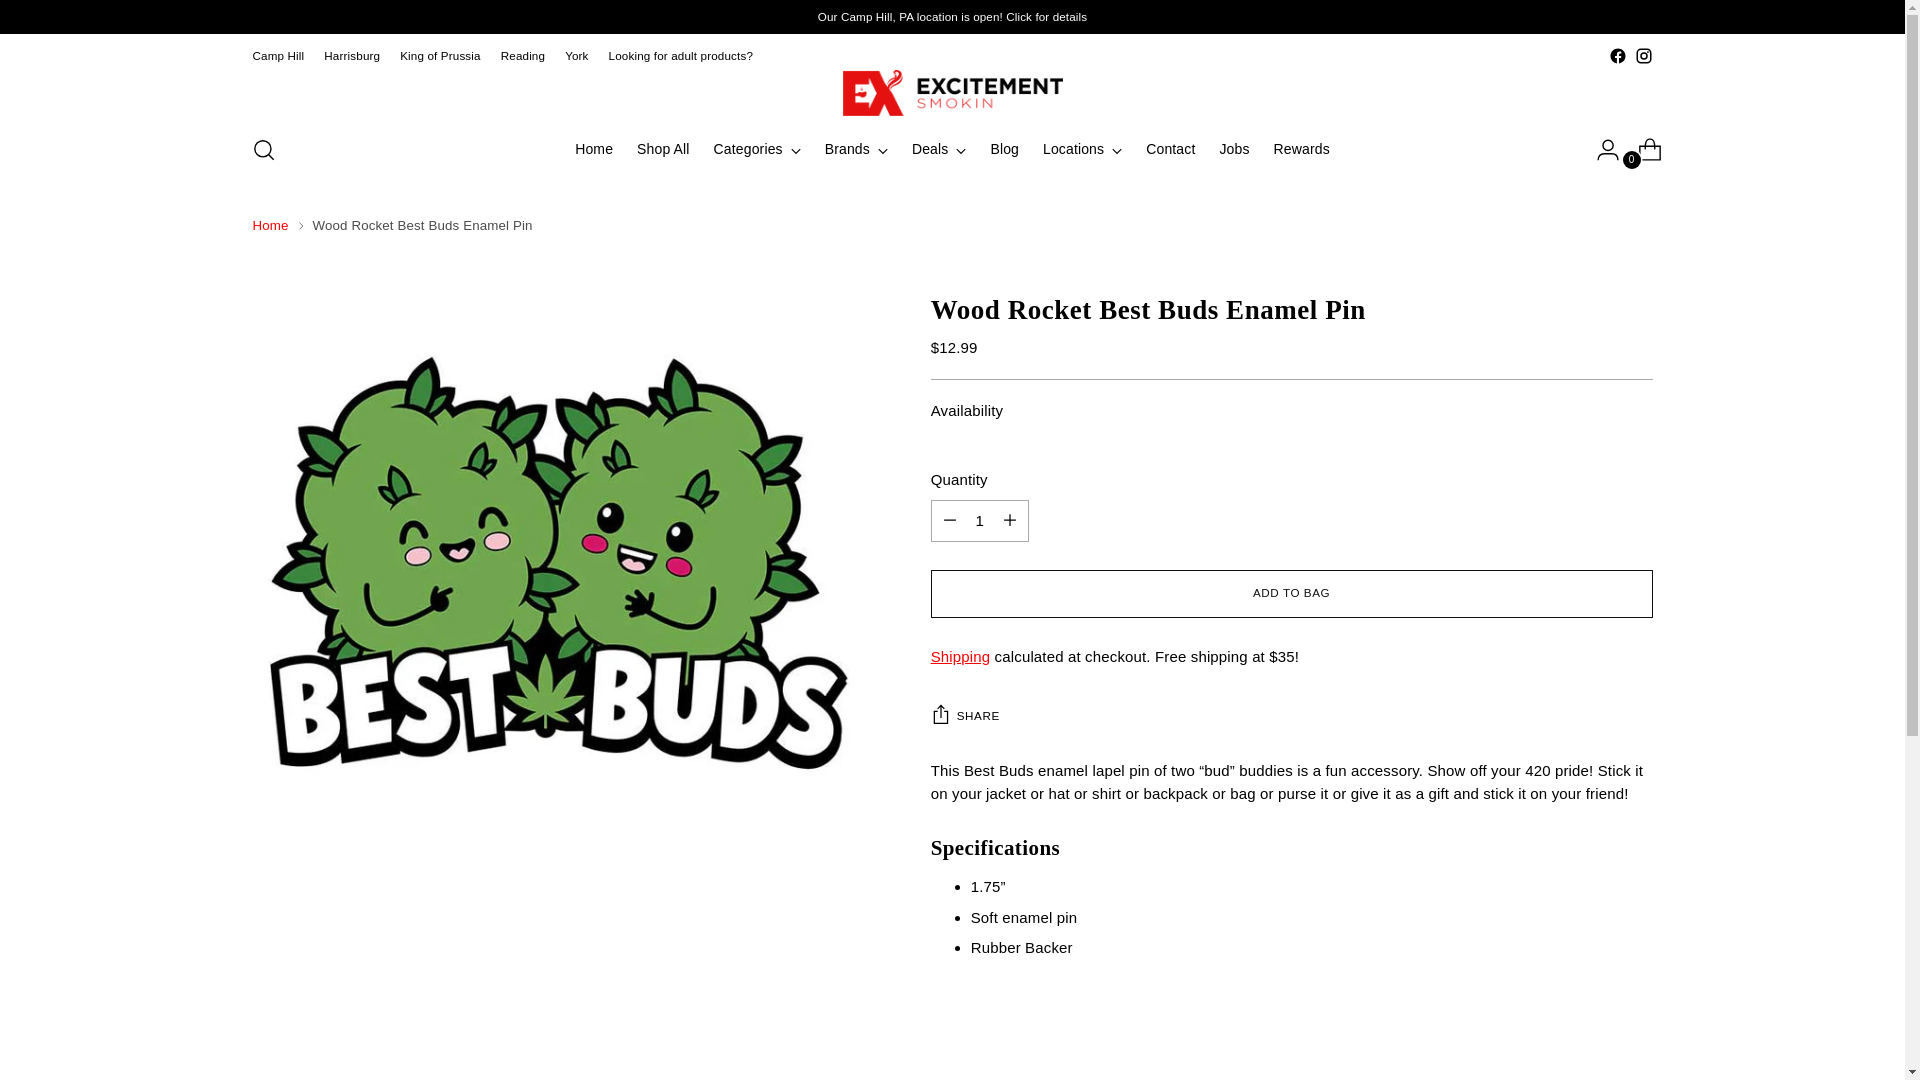 This screenshot has width=1920, height=1080. I want to click on 1, so click(980, 521).